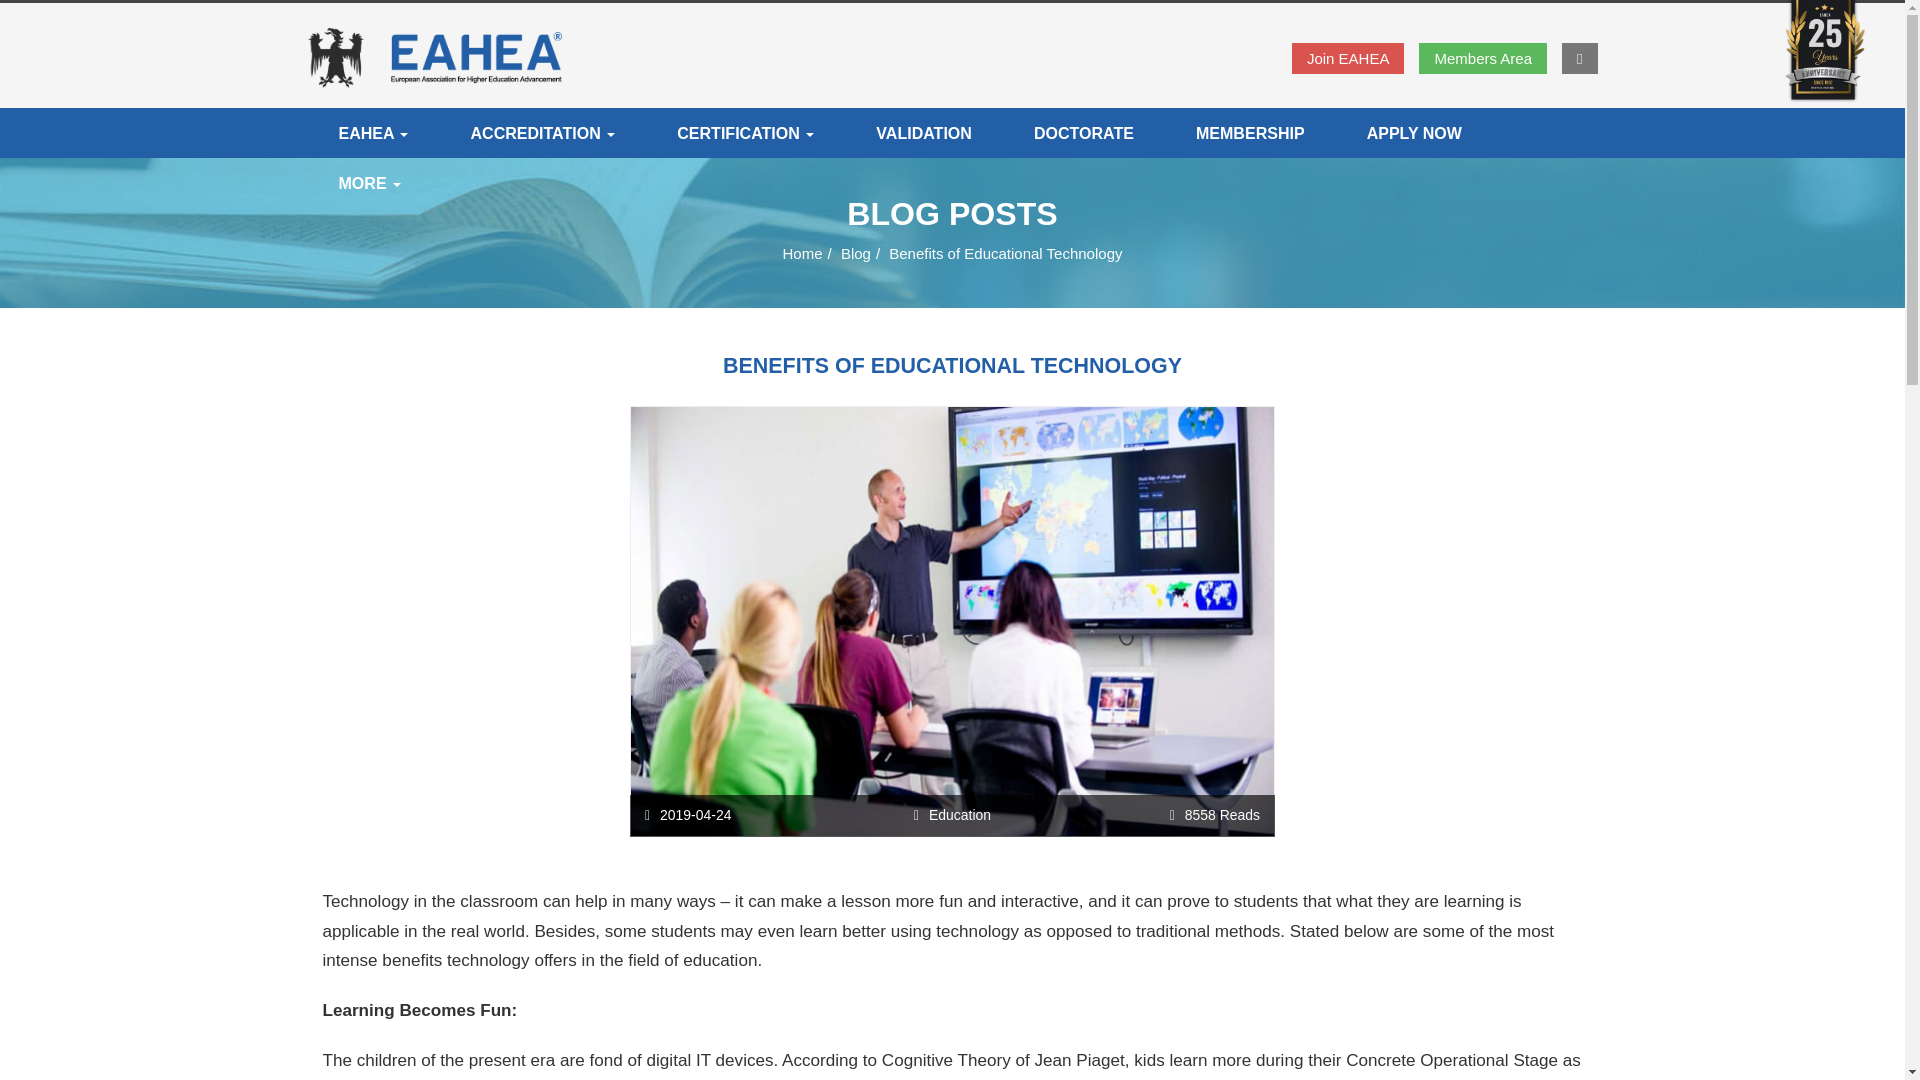  Describe the element at coordinates (370, 182) in the screenshot. I see `MORE` at that location.